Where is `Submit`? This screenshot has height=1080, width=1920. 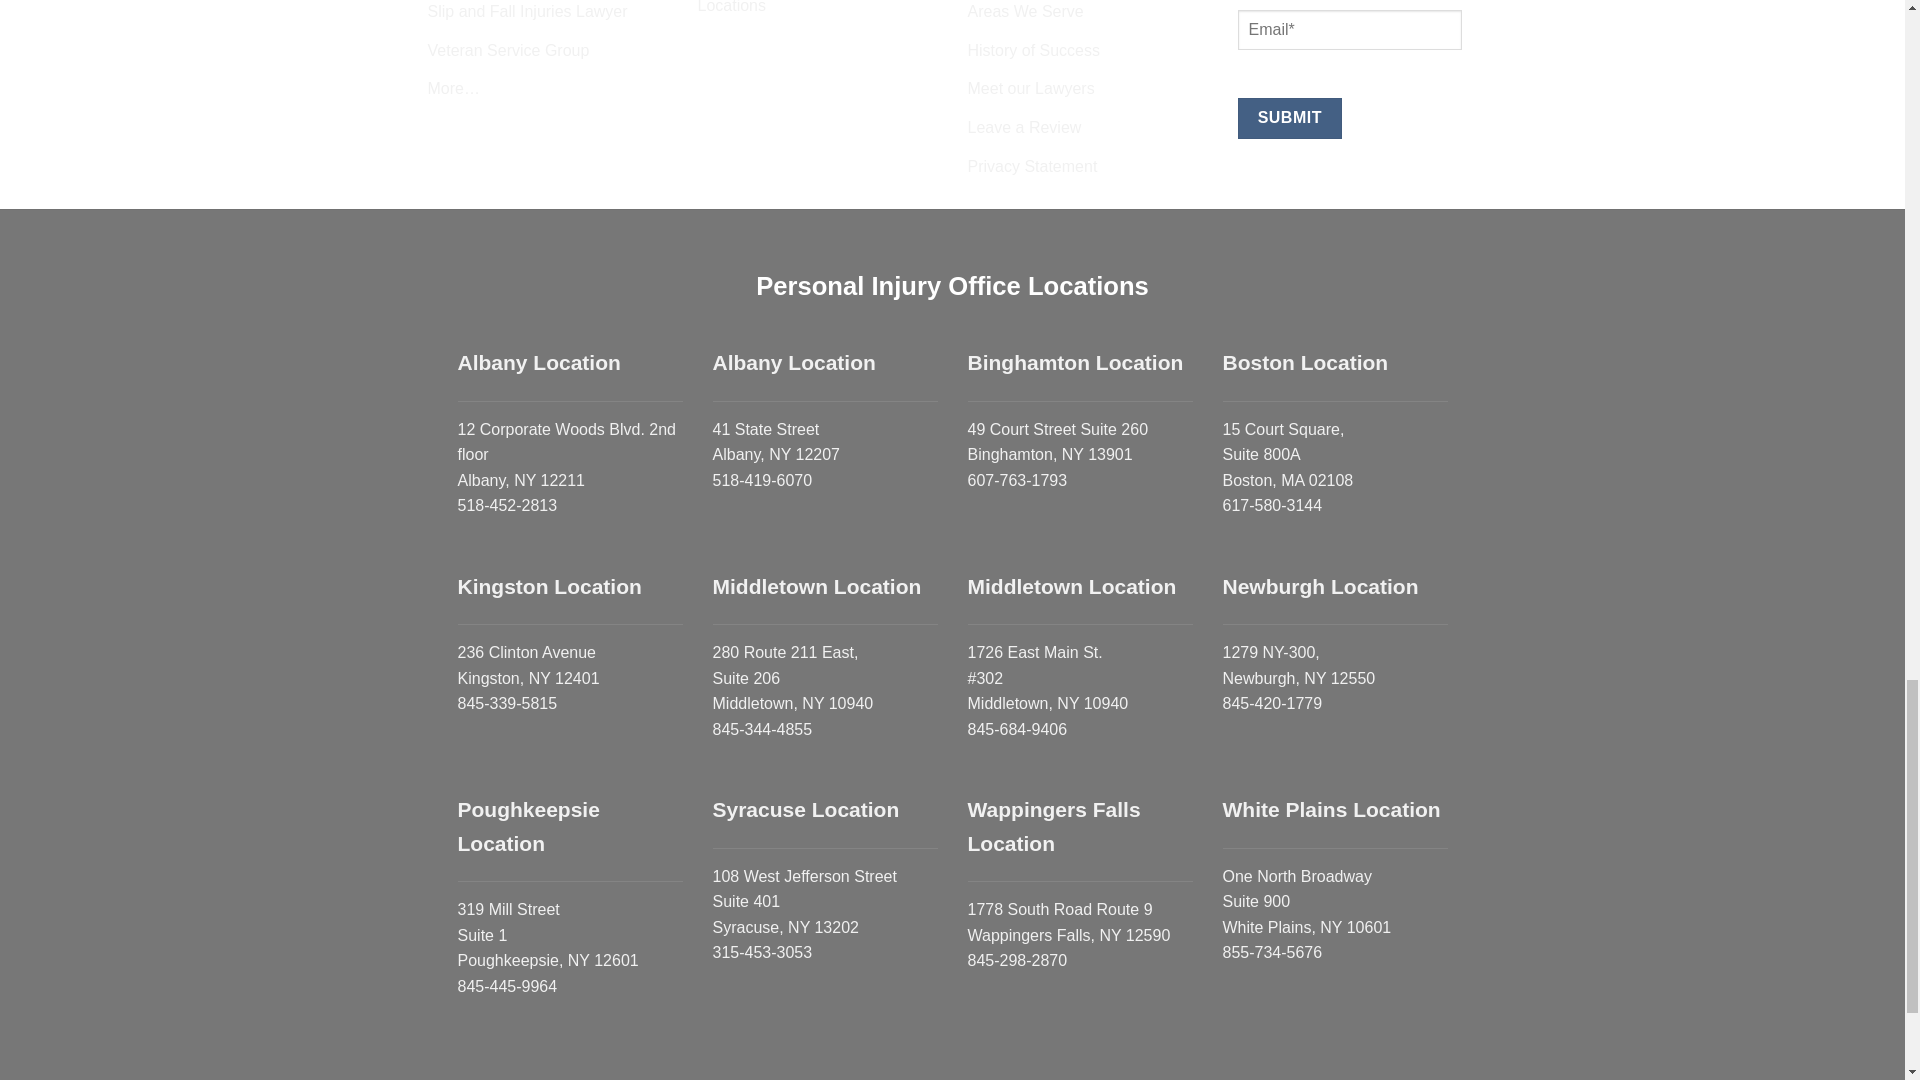
Submit is located at coordinates (1290, 118).